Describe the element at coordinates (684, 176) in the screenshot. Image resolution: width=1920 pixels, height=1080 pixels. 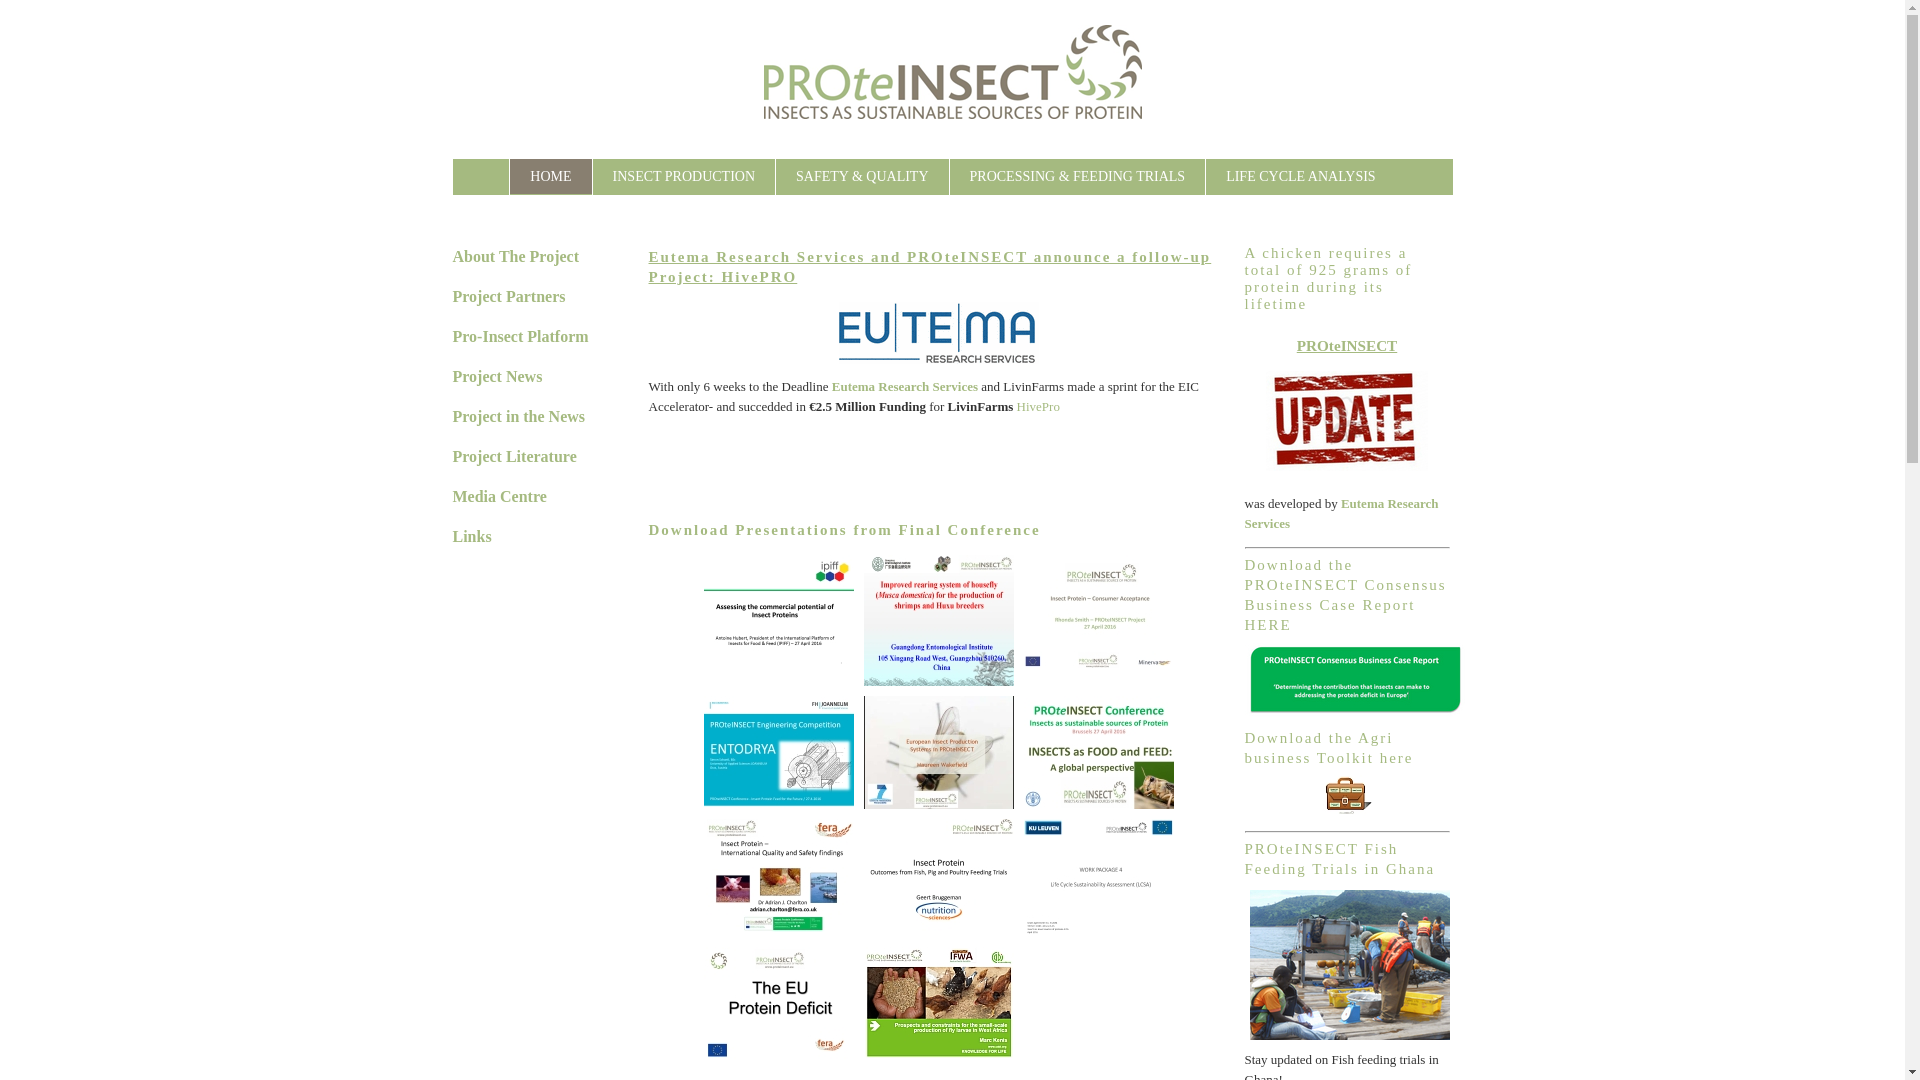
I see `INSECT PRODUCTION` at that location.